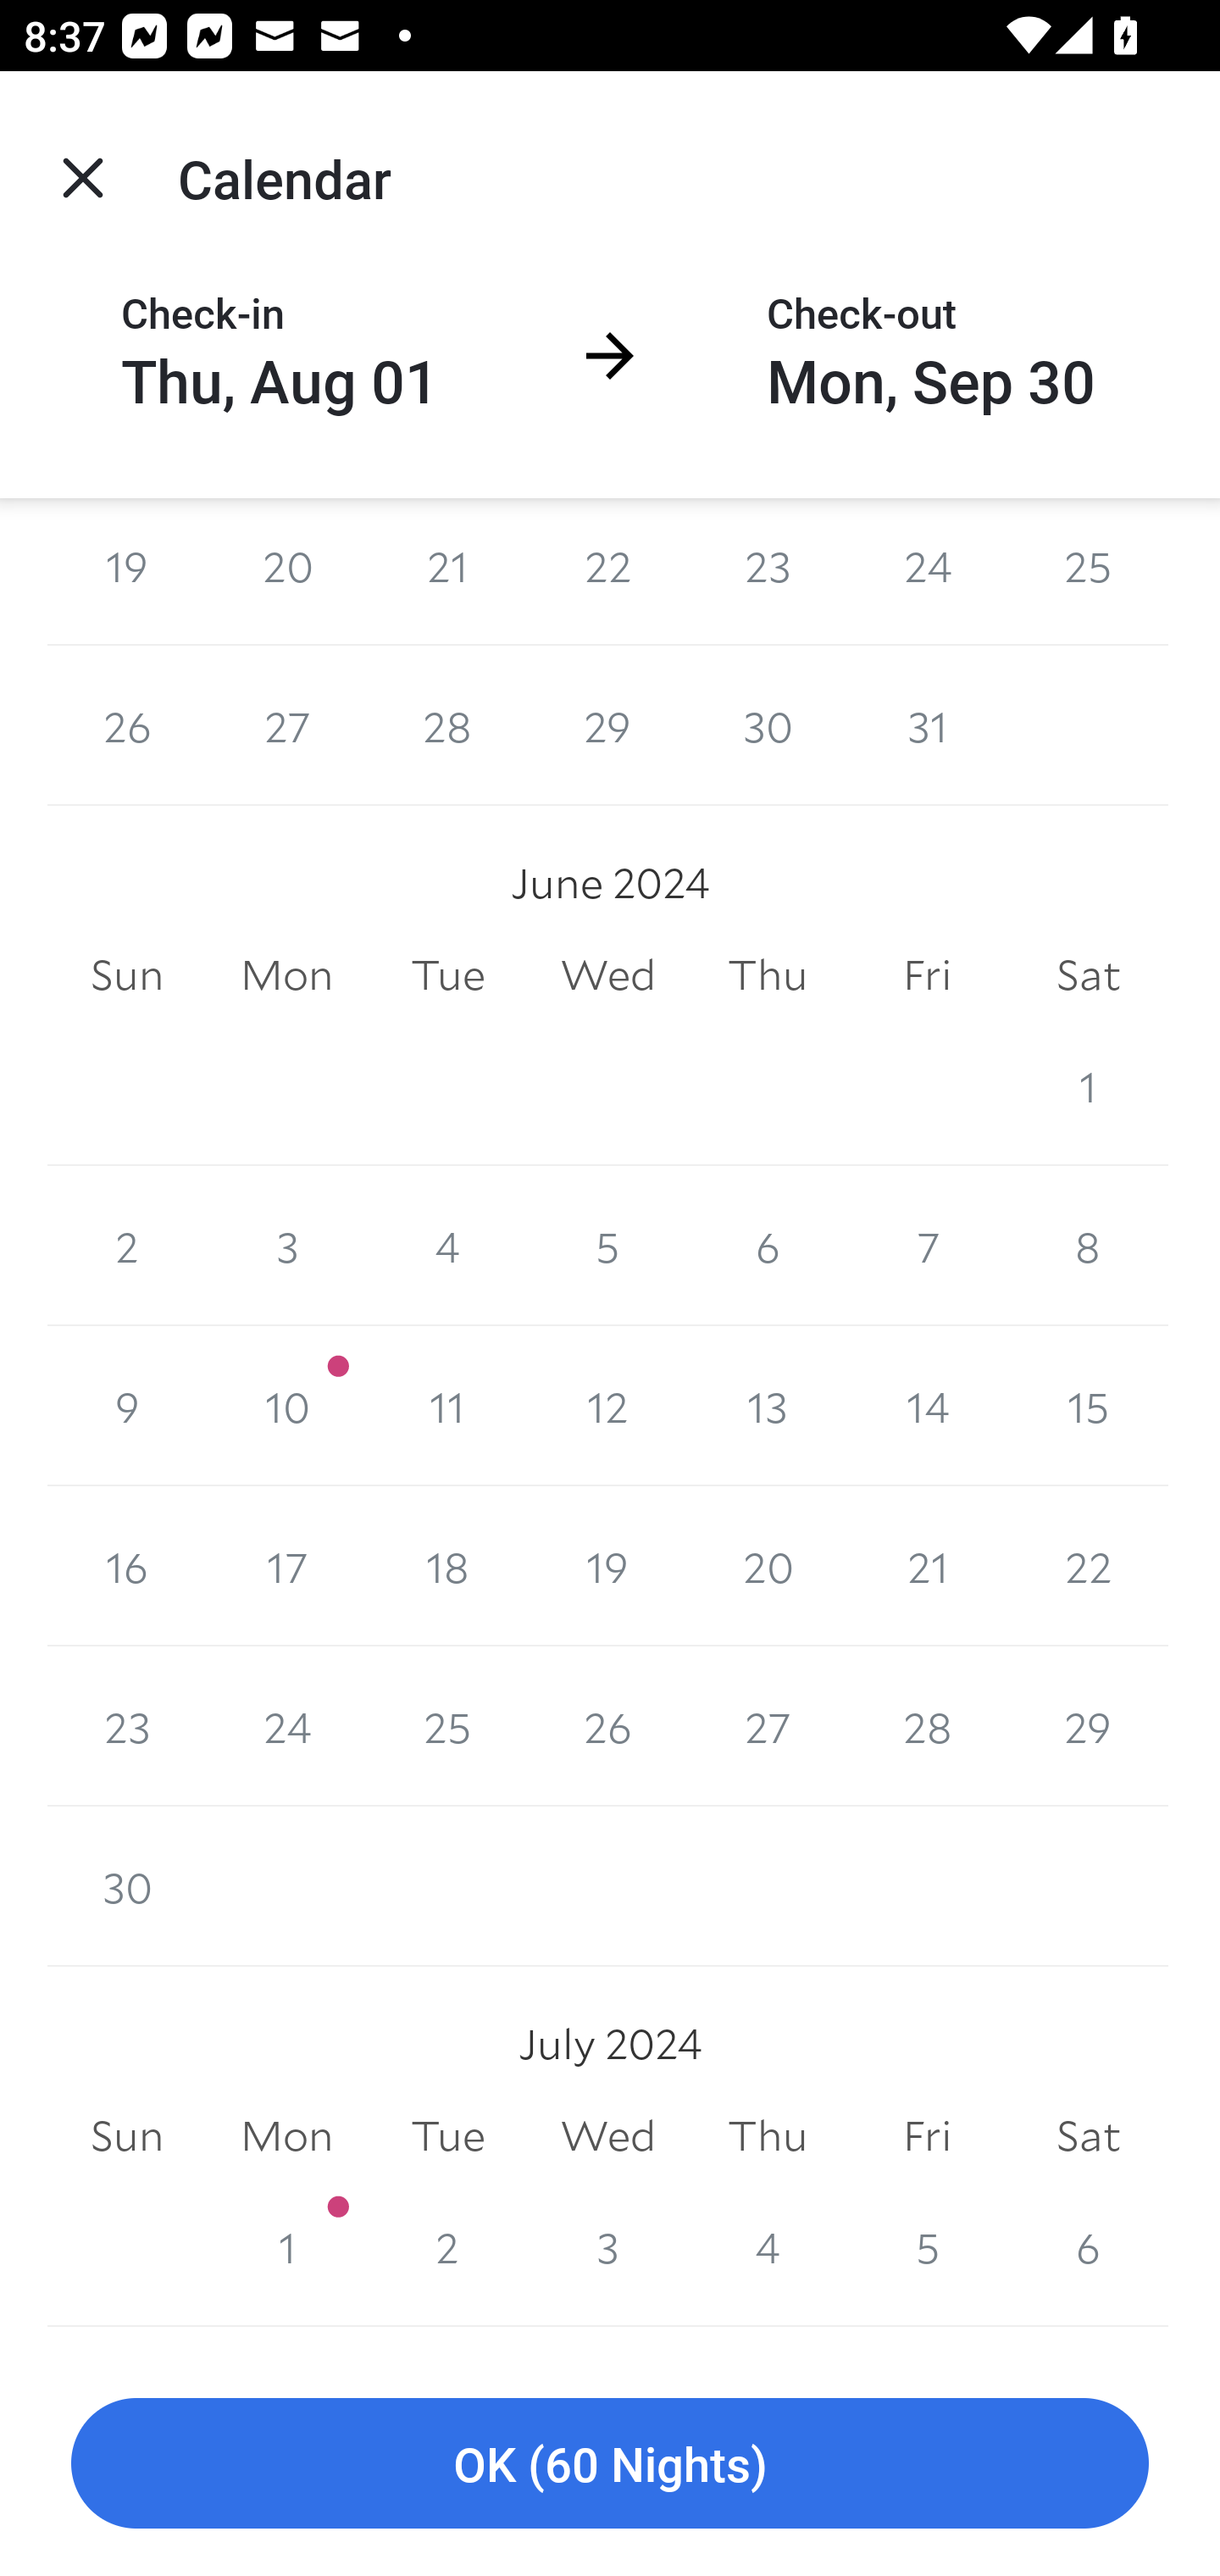 This screenshot has height=2576, width=1220. Describe the element at coordinates (127, 1885) in the screenshot. I see `30 30 June 2024` at that location.